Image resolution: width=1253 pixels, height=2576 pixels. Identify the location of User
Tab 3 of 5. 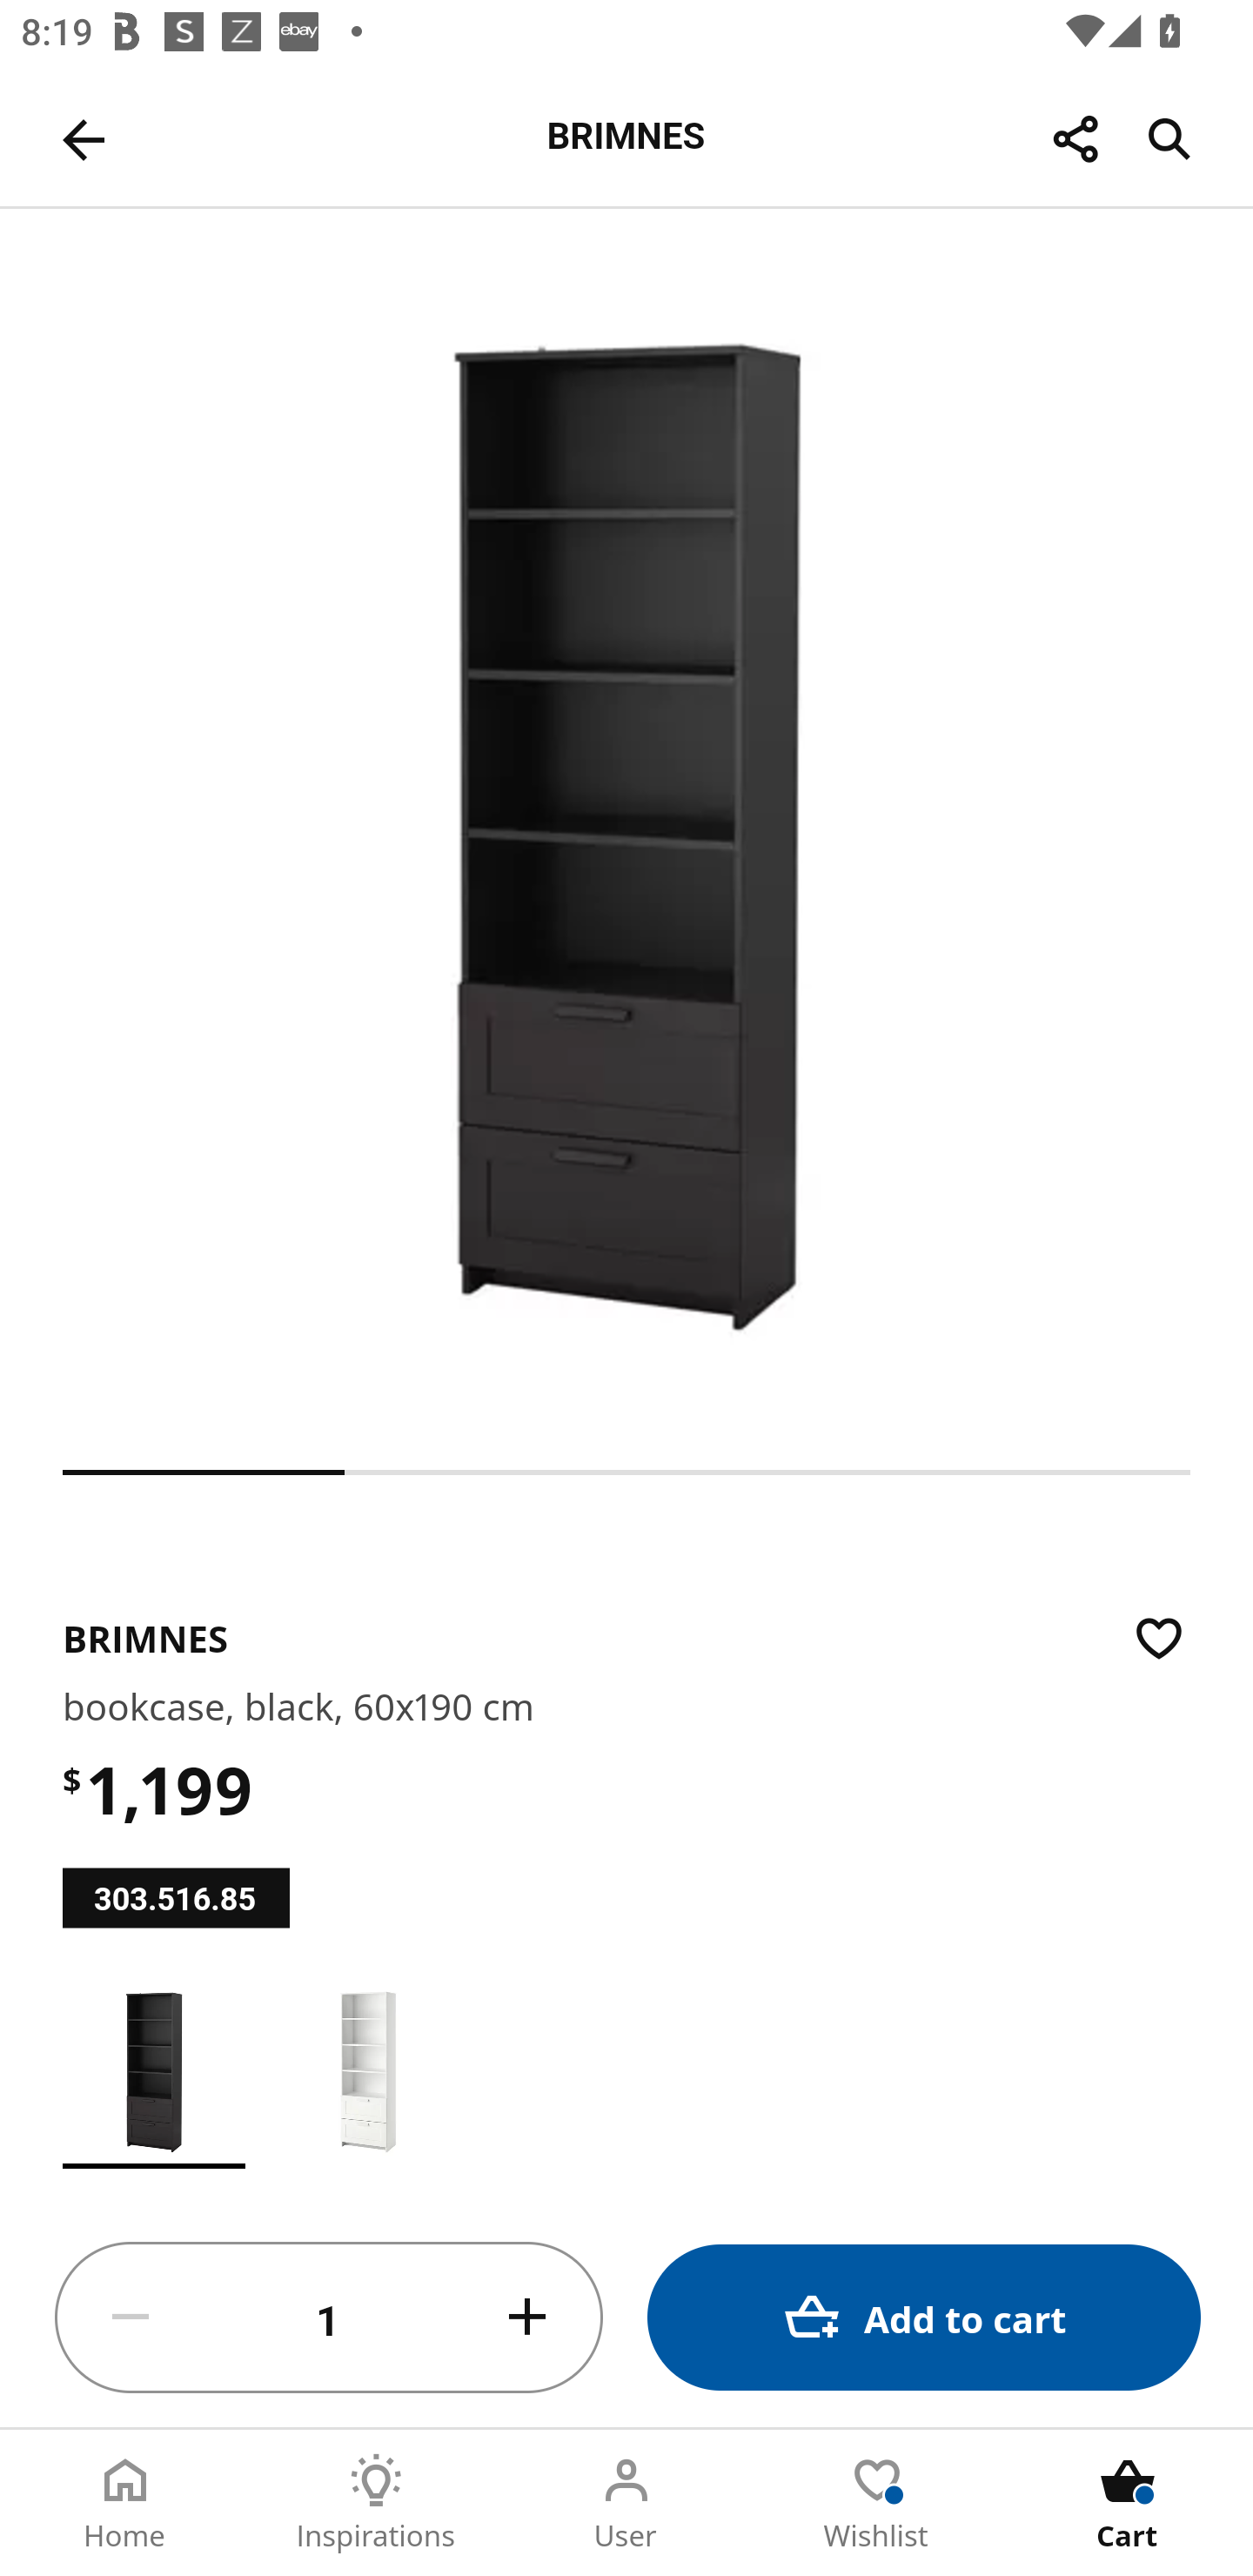
(626, 2503).